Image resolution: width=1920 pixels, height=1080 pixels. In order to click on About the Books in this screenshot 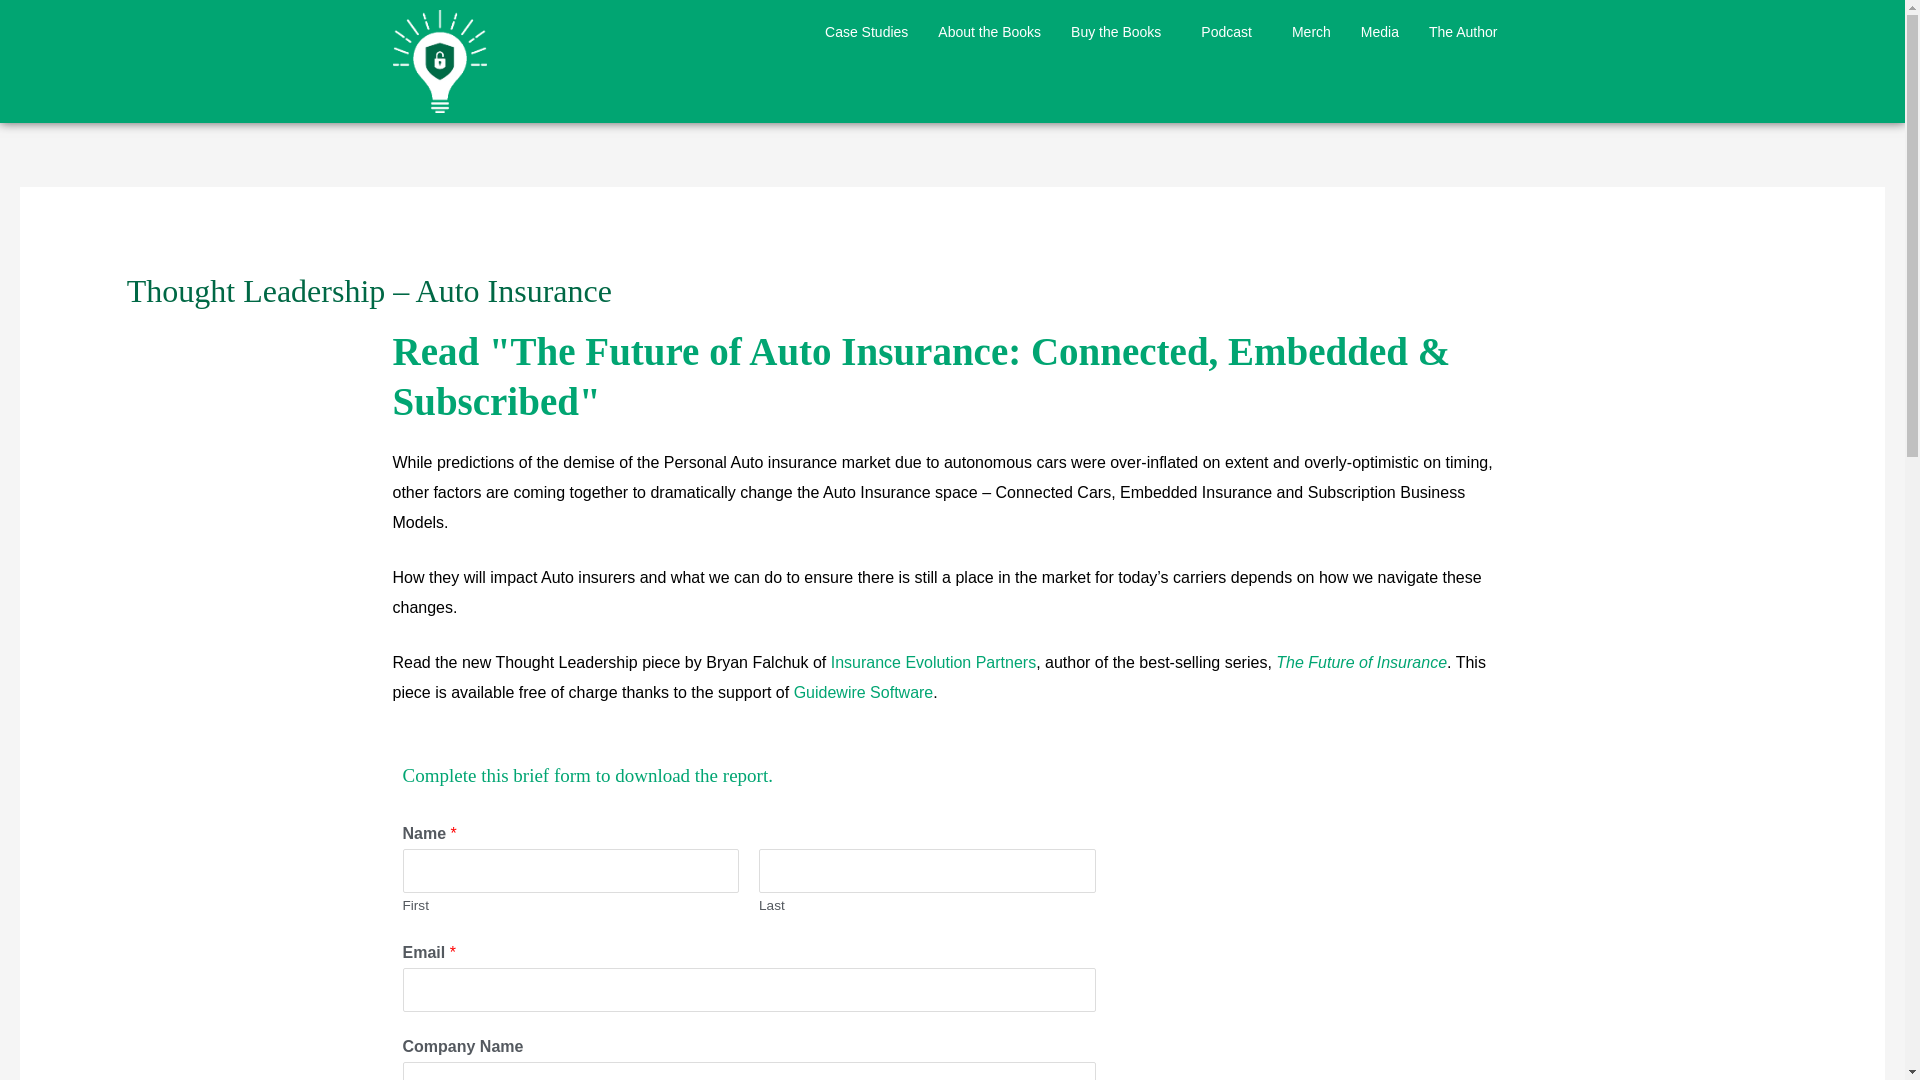, I will do `click(990, 32)`.